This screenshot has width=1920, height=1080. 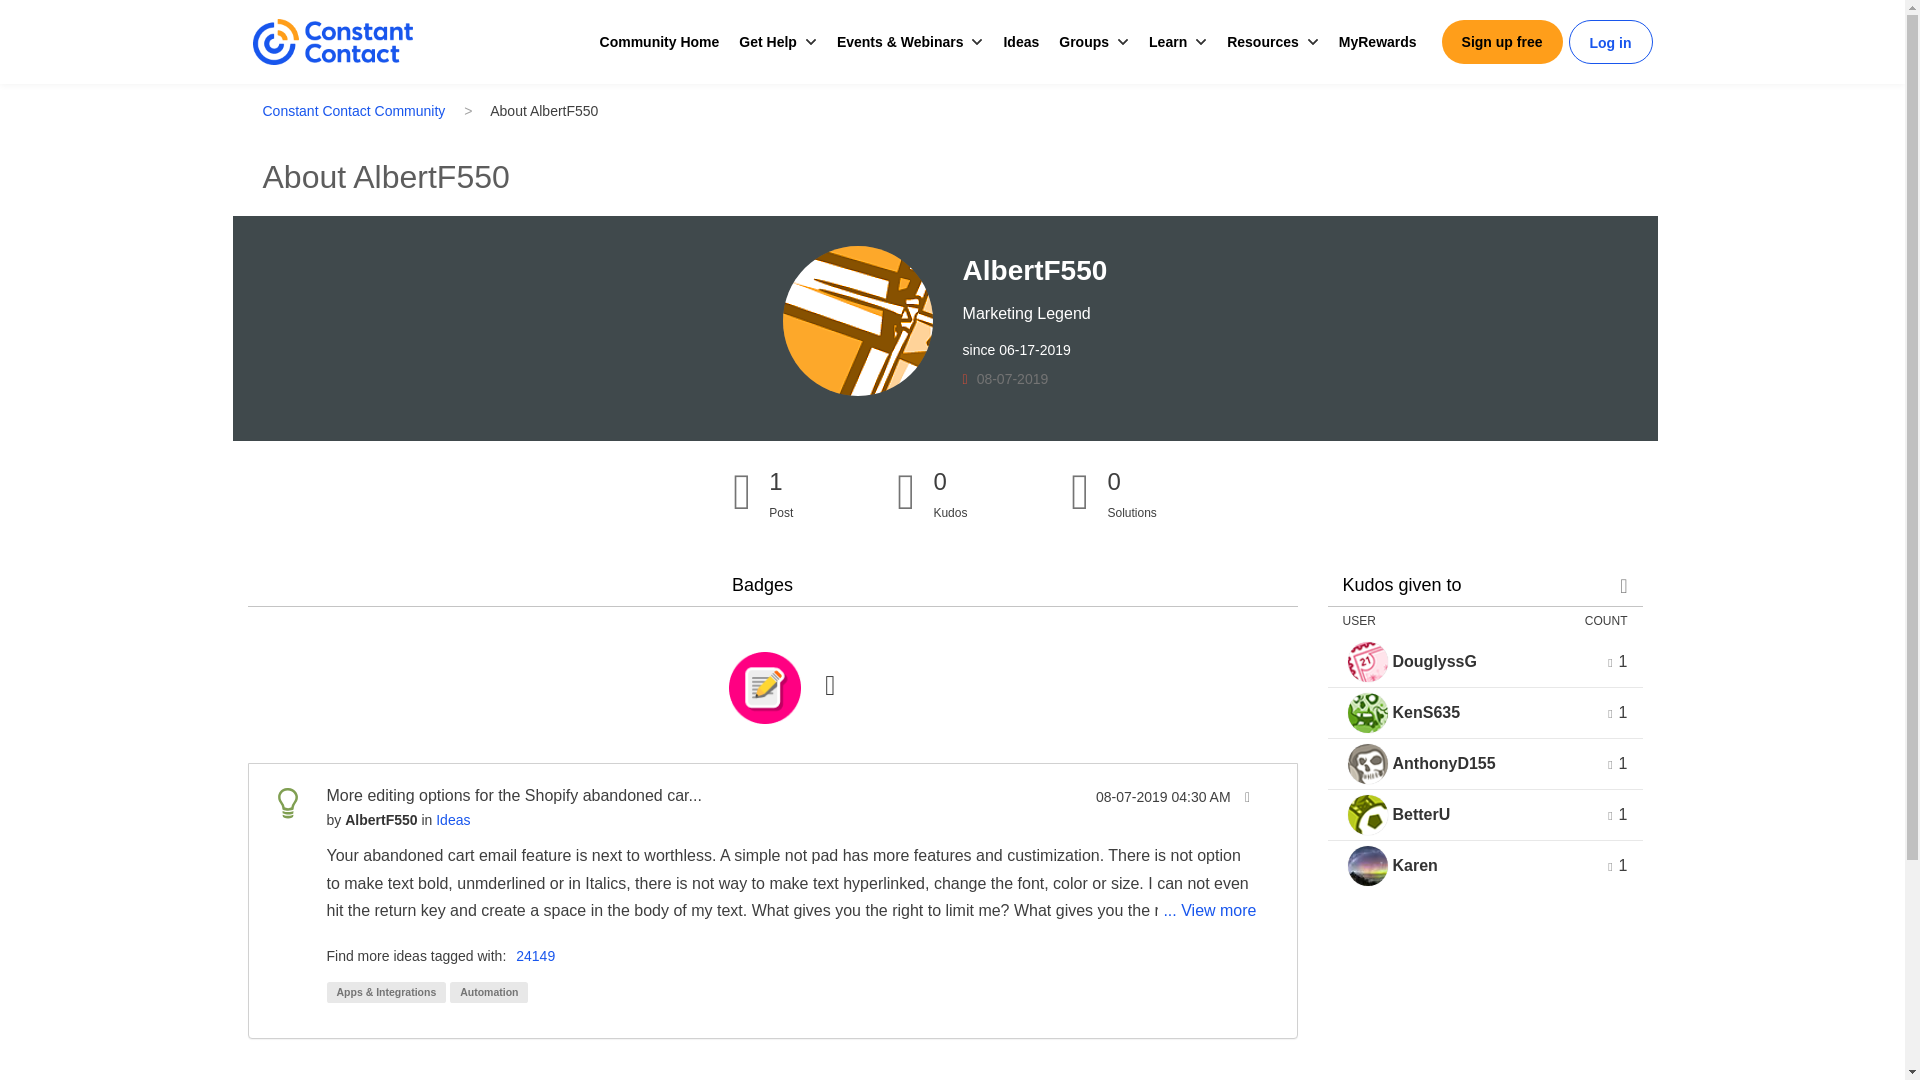 I want to click on Resources, so click(x=1262, y=42).